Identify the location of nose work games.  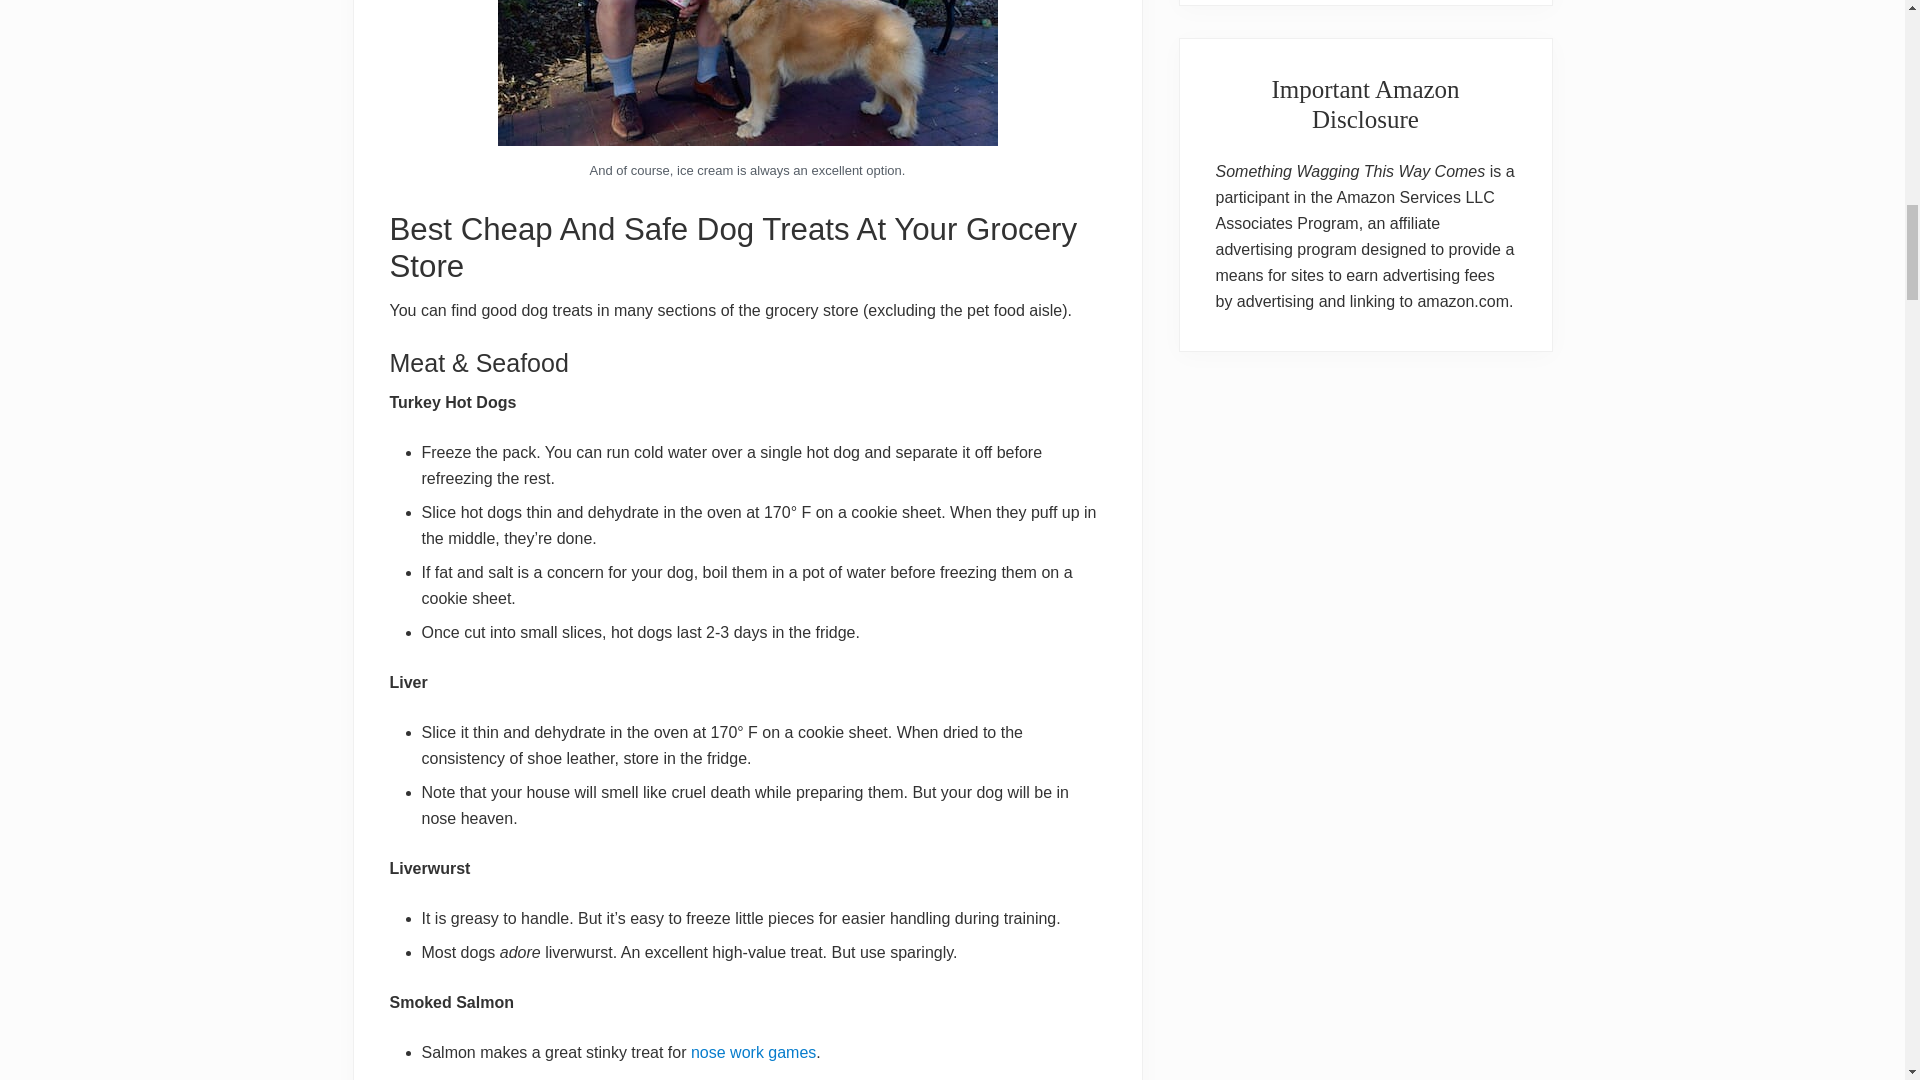
(754, 1052).